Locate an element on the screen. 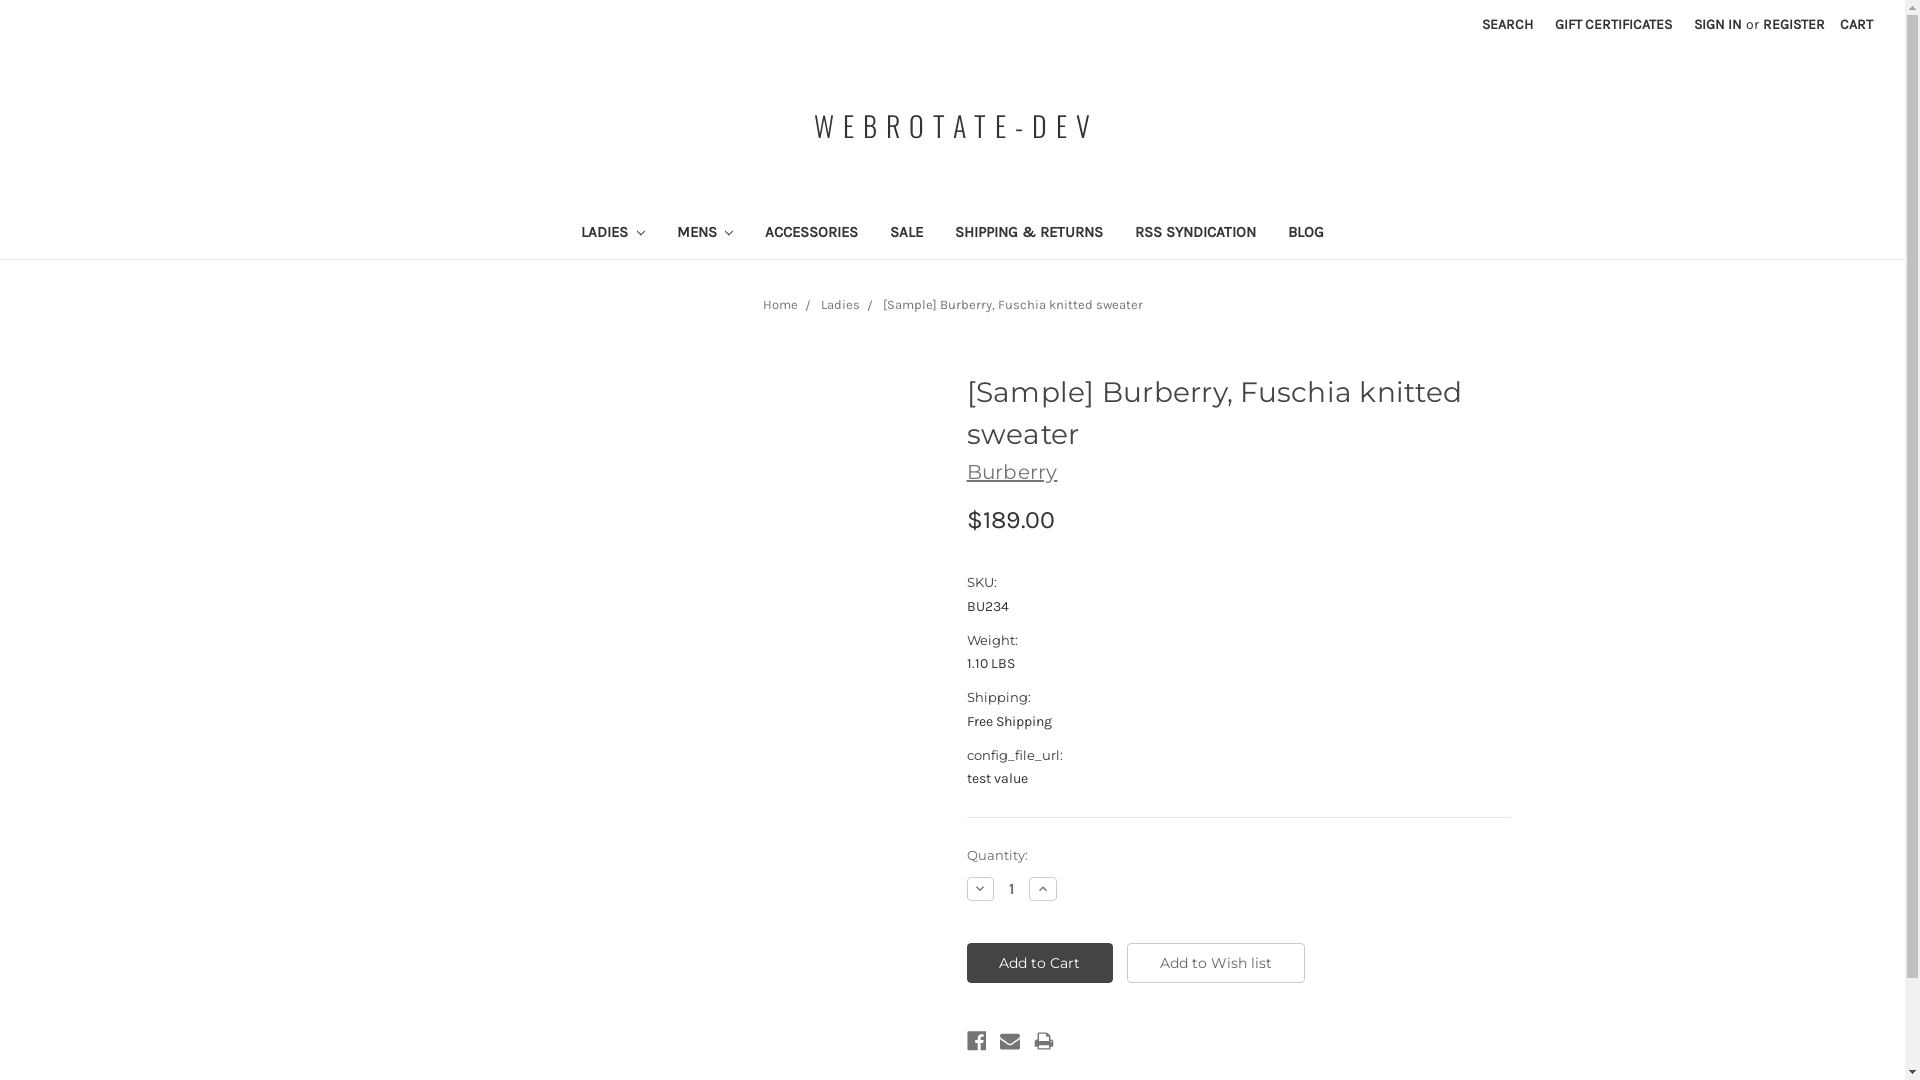 The height and width of the screenshot is (1080, 1920). Add to Cart is located at coordinates (1040, 963).